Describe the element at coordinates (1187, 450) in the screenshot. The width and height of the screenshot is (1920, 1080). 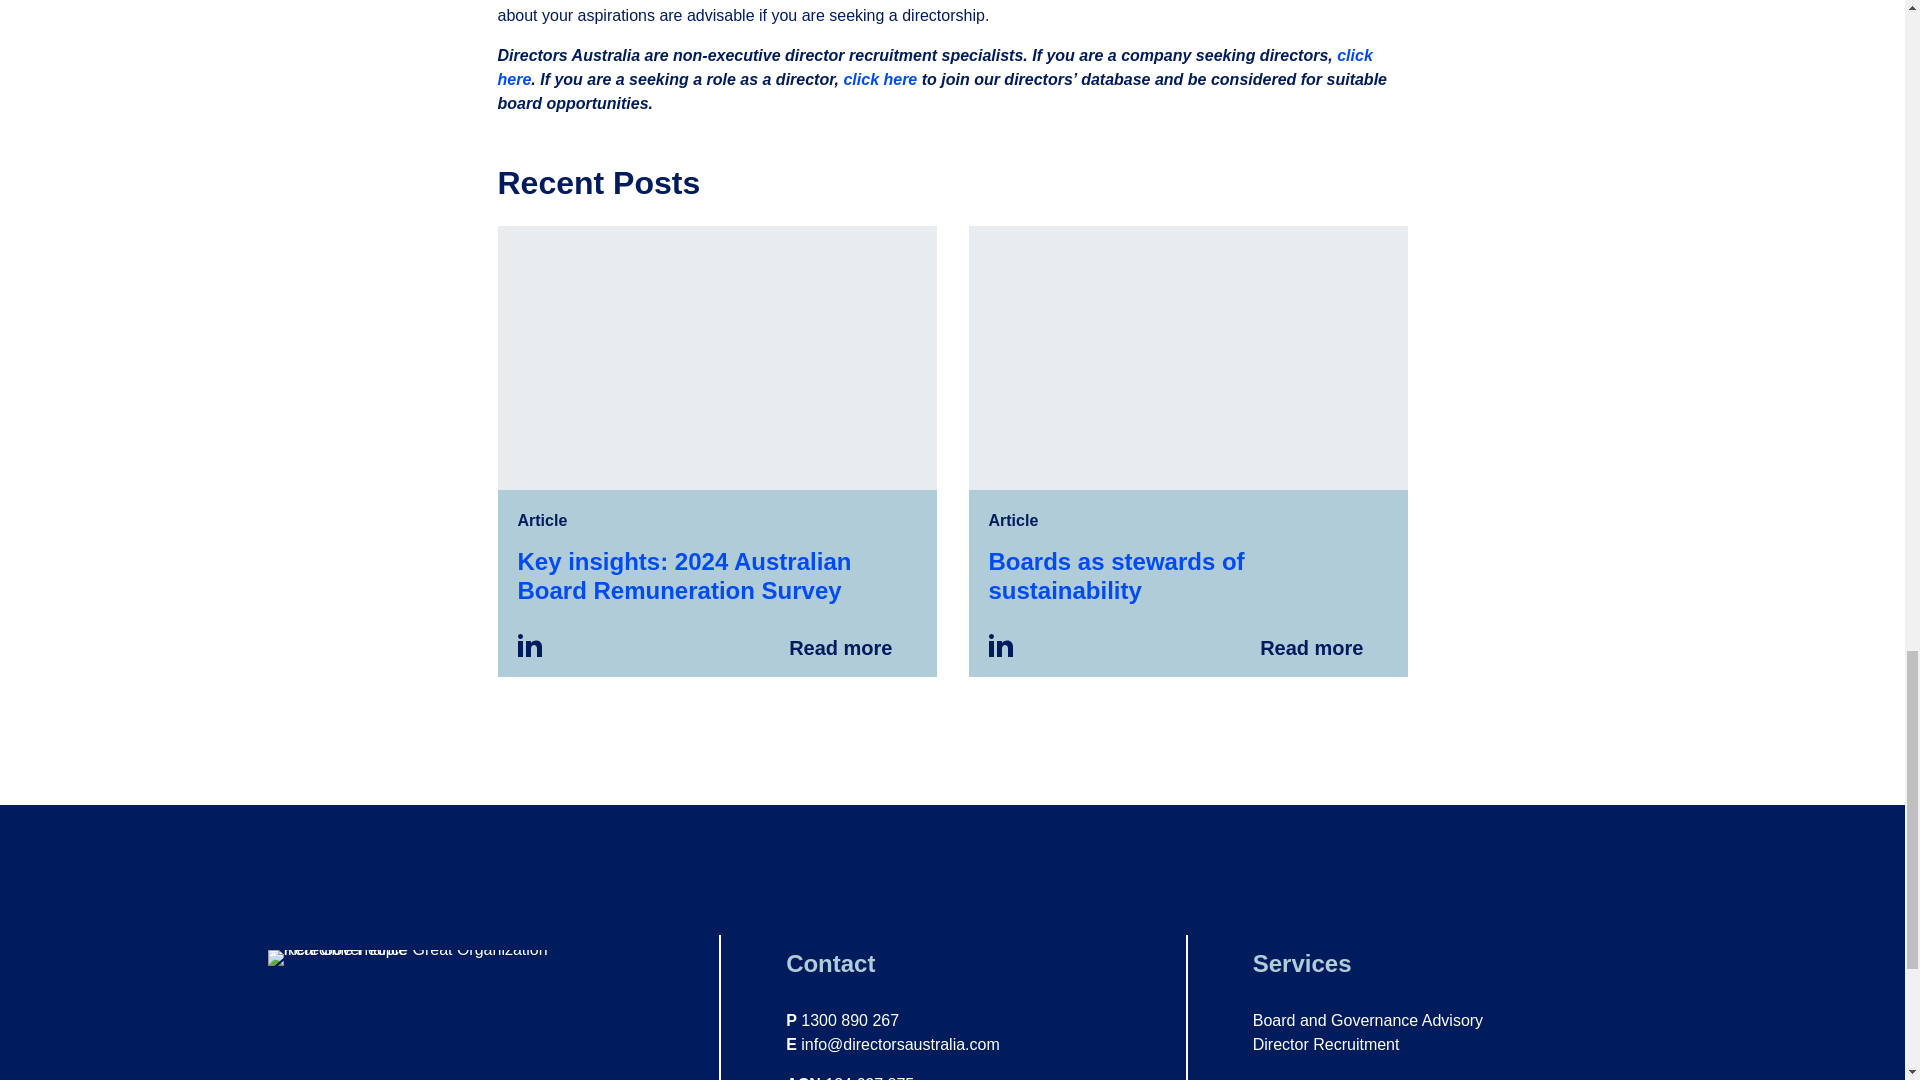
I see `Read more` at that location.